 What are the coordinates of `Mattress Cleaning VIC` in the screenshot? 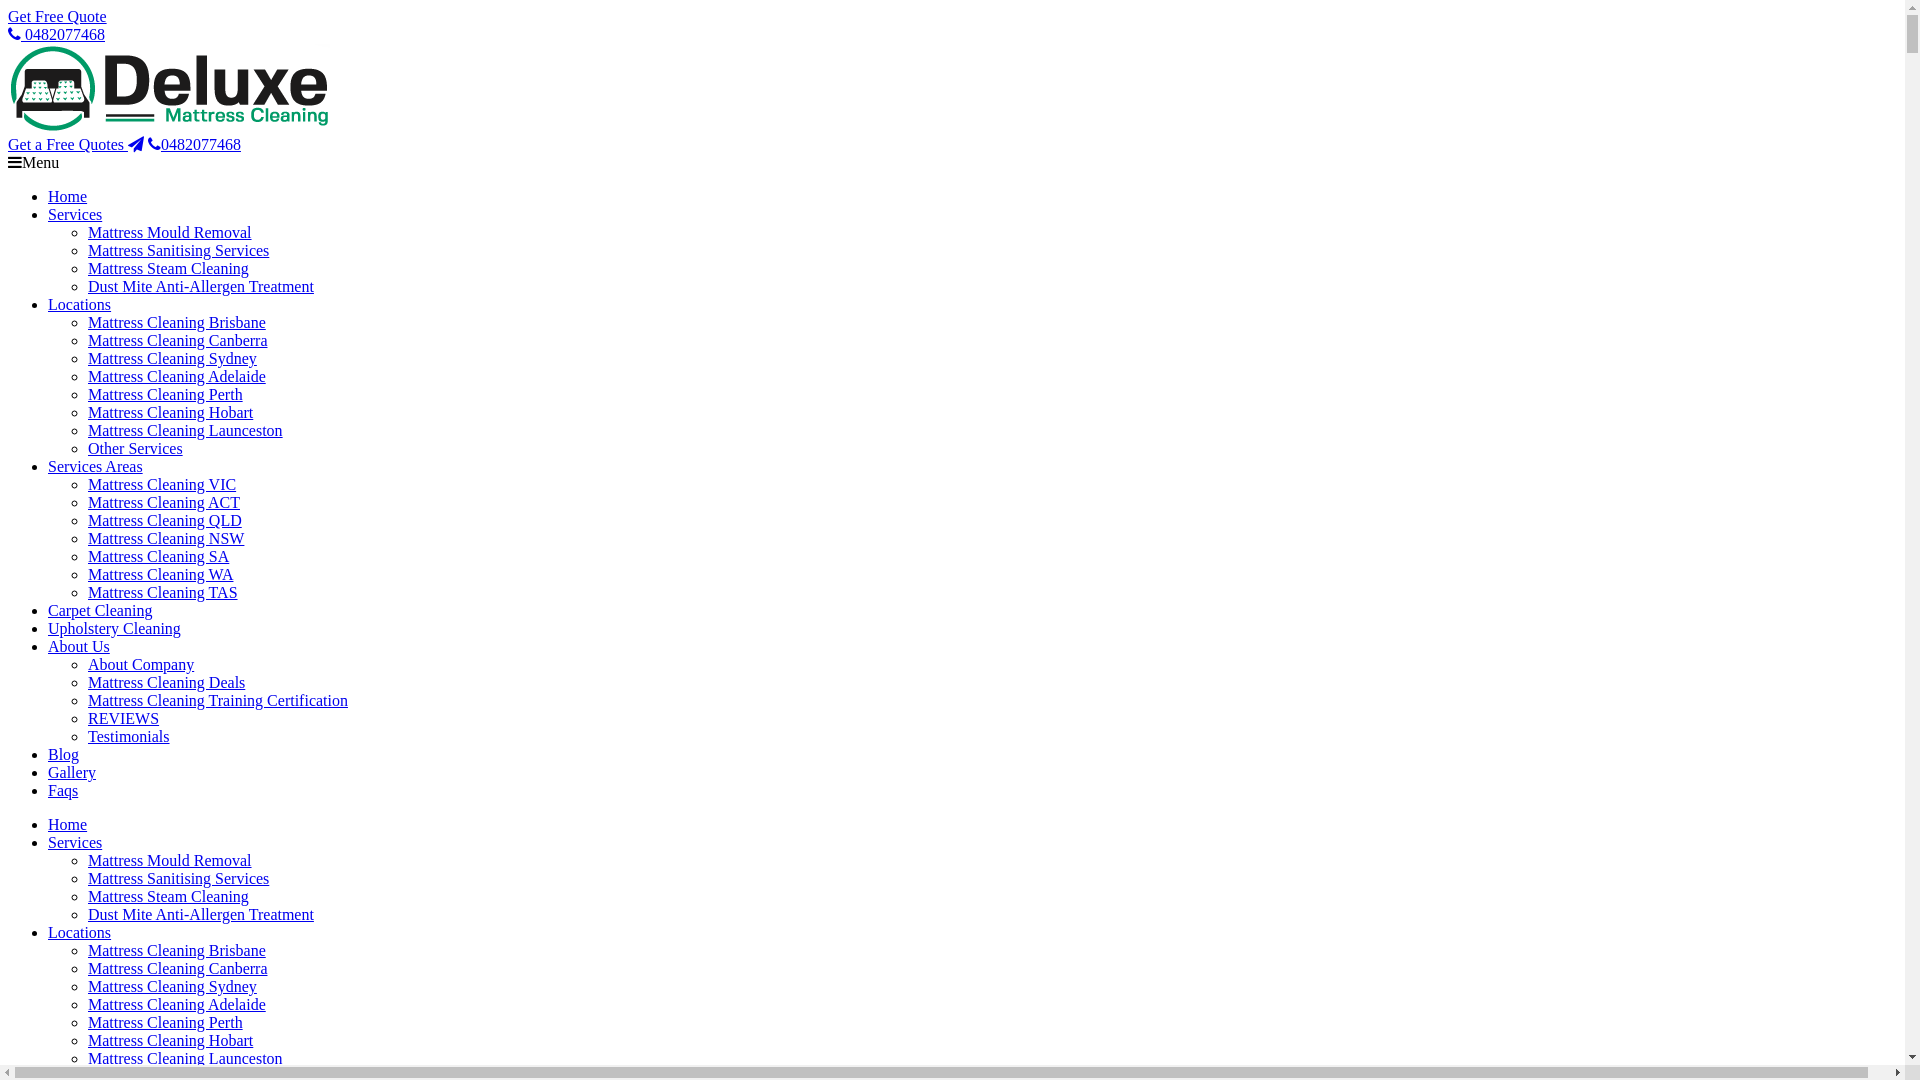 It's located at (162, 484).